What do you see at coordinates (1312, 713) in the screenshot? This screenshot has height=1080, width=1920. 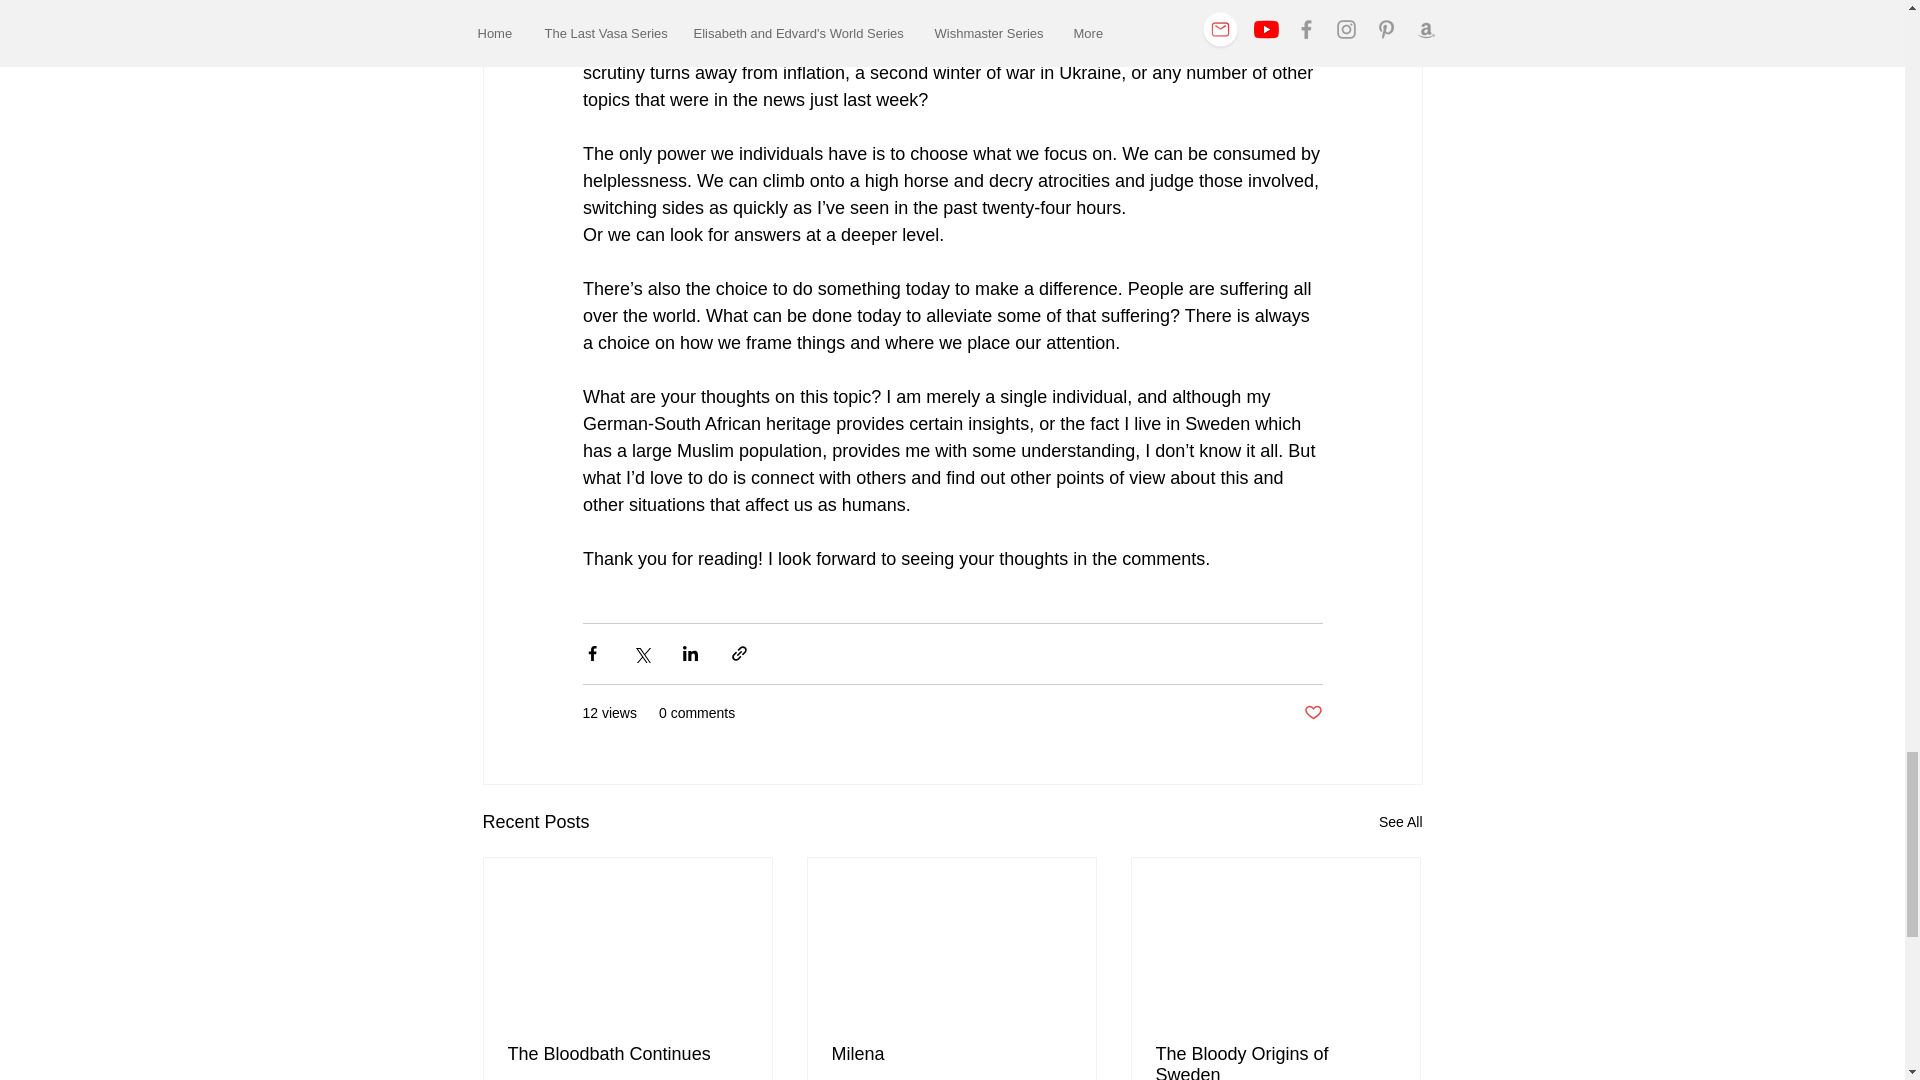 I see `Post not marked as liked` at bounding box center [1312, 713].